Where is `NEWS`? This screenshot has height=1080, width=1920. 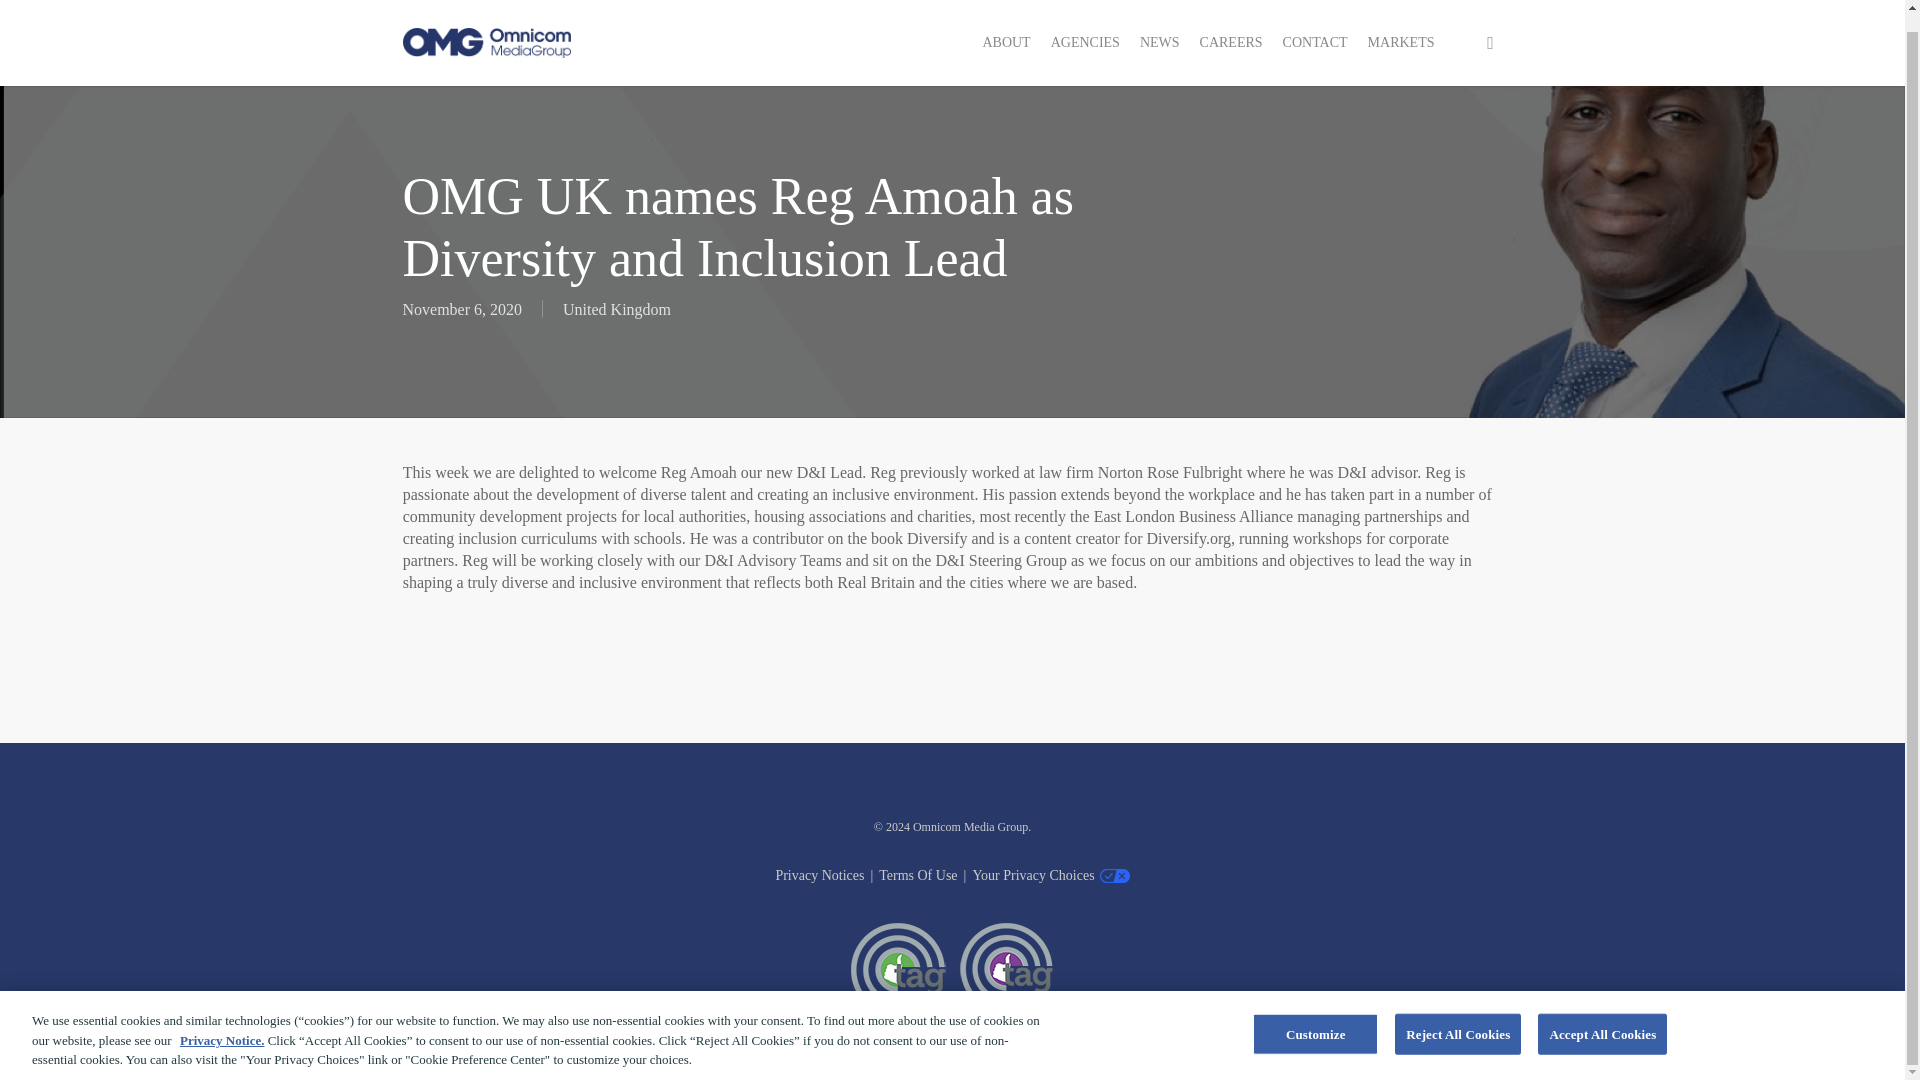
NEWS is located at coordinates (1160, 25).